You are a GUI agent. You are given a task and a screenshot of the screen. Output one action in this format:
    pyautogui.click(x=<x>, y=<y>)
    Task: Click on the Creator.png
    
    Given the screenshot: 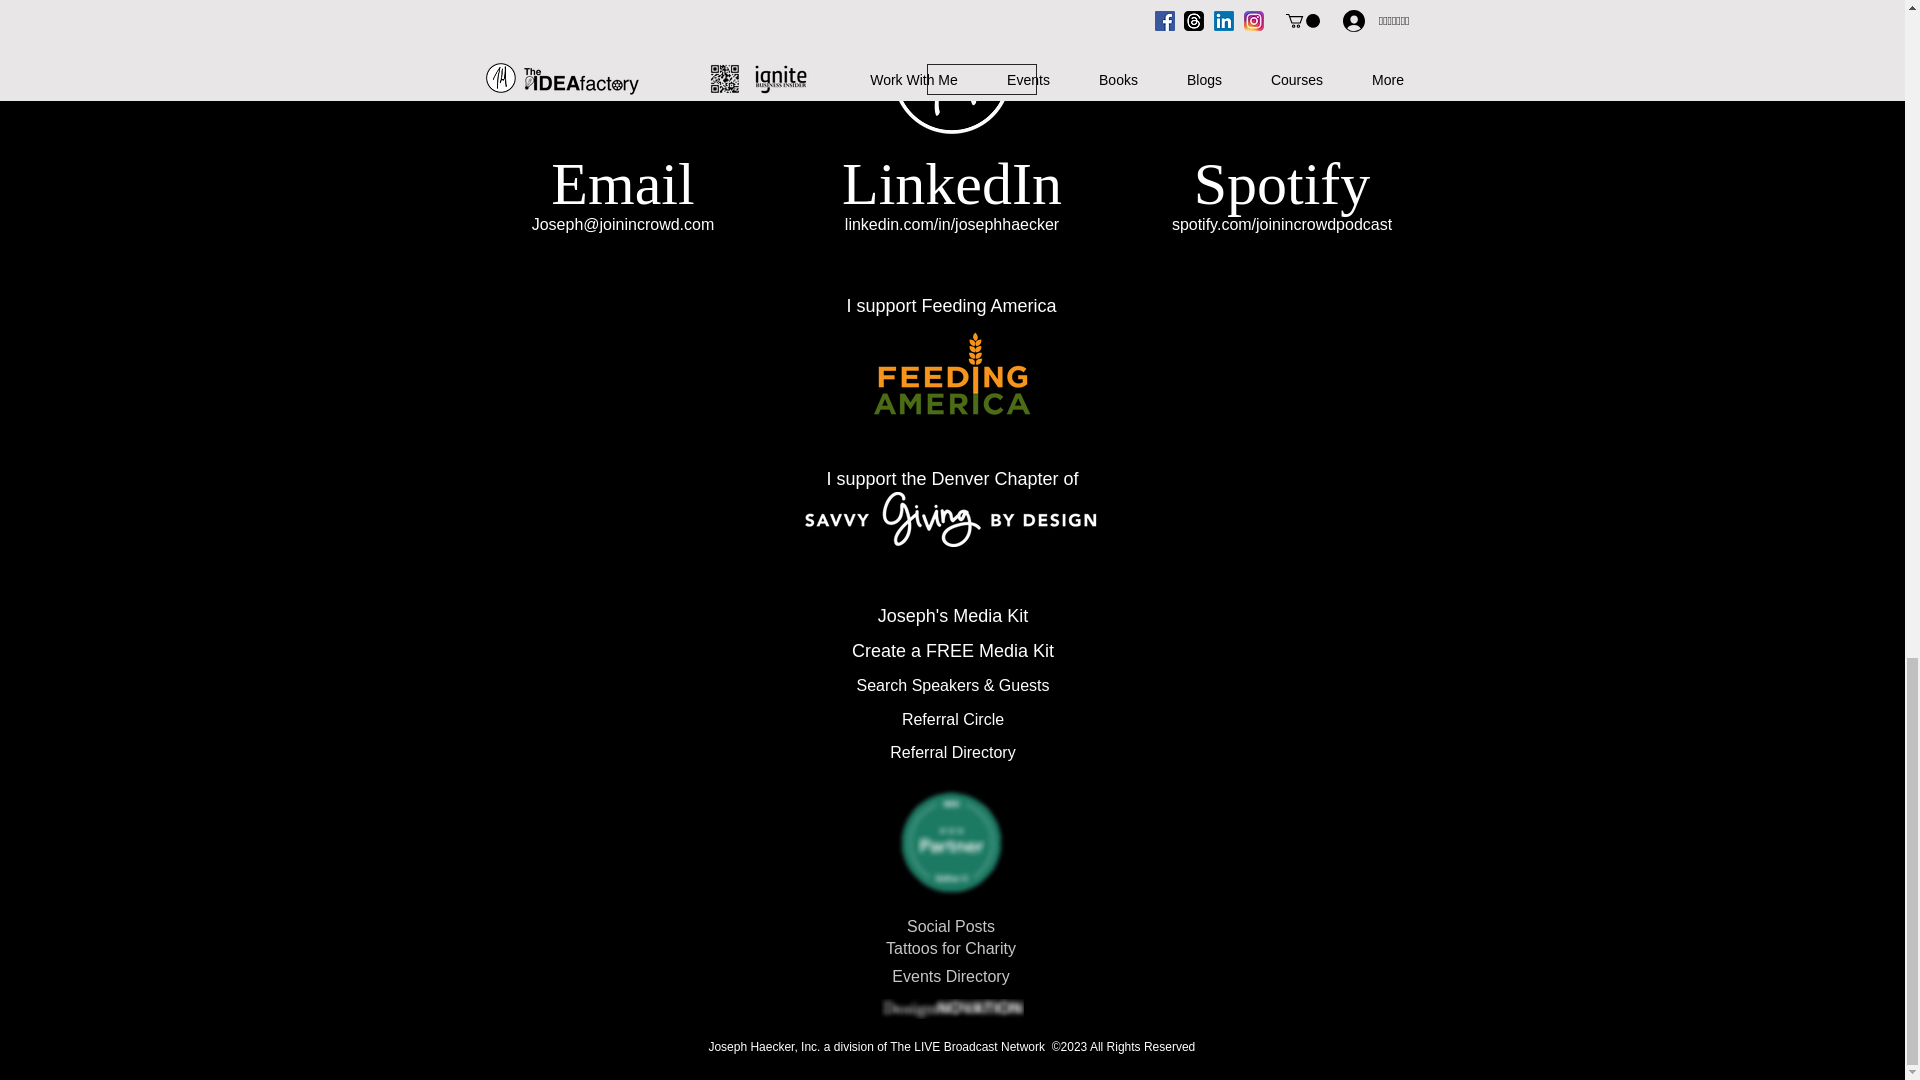 What is the action you would take?
    pyautogui.click(x=950, y=842)
    